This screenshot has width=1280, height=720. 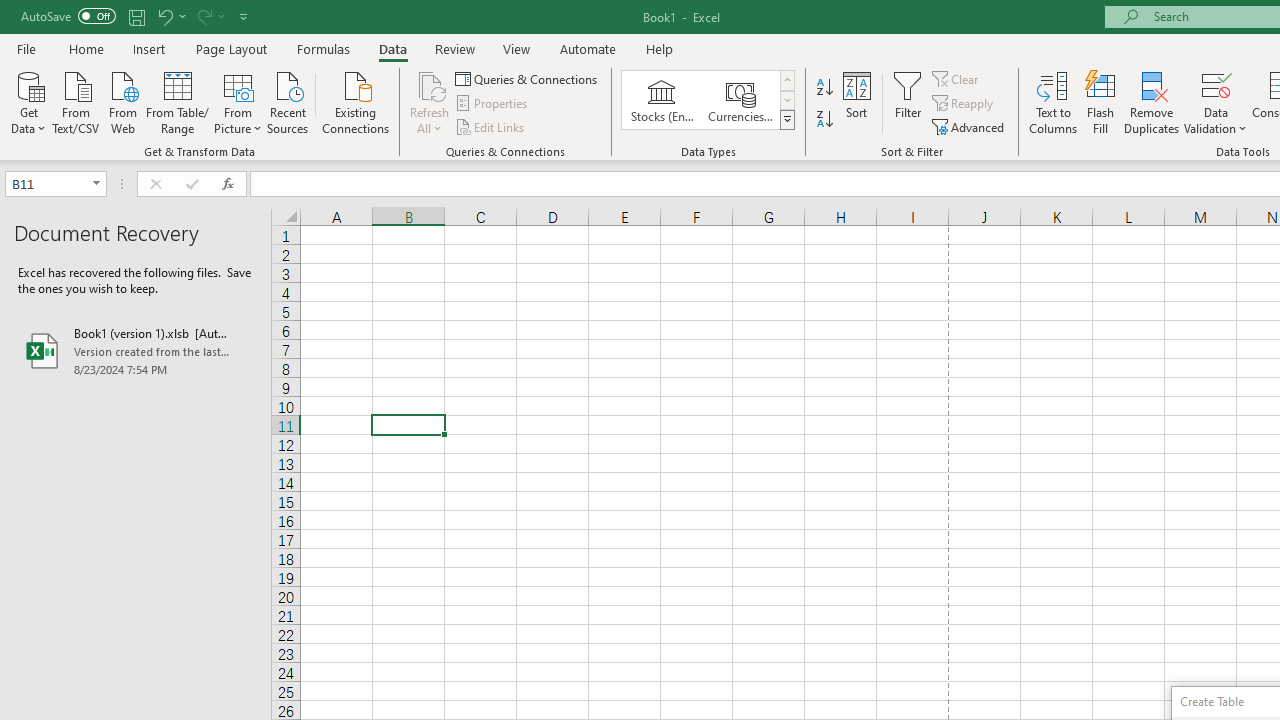 I want to click on Clear, so click(x=957, y=78).